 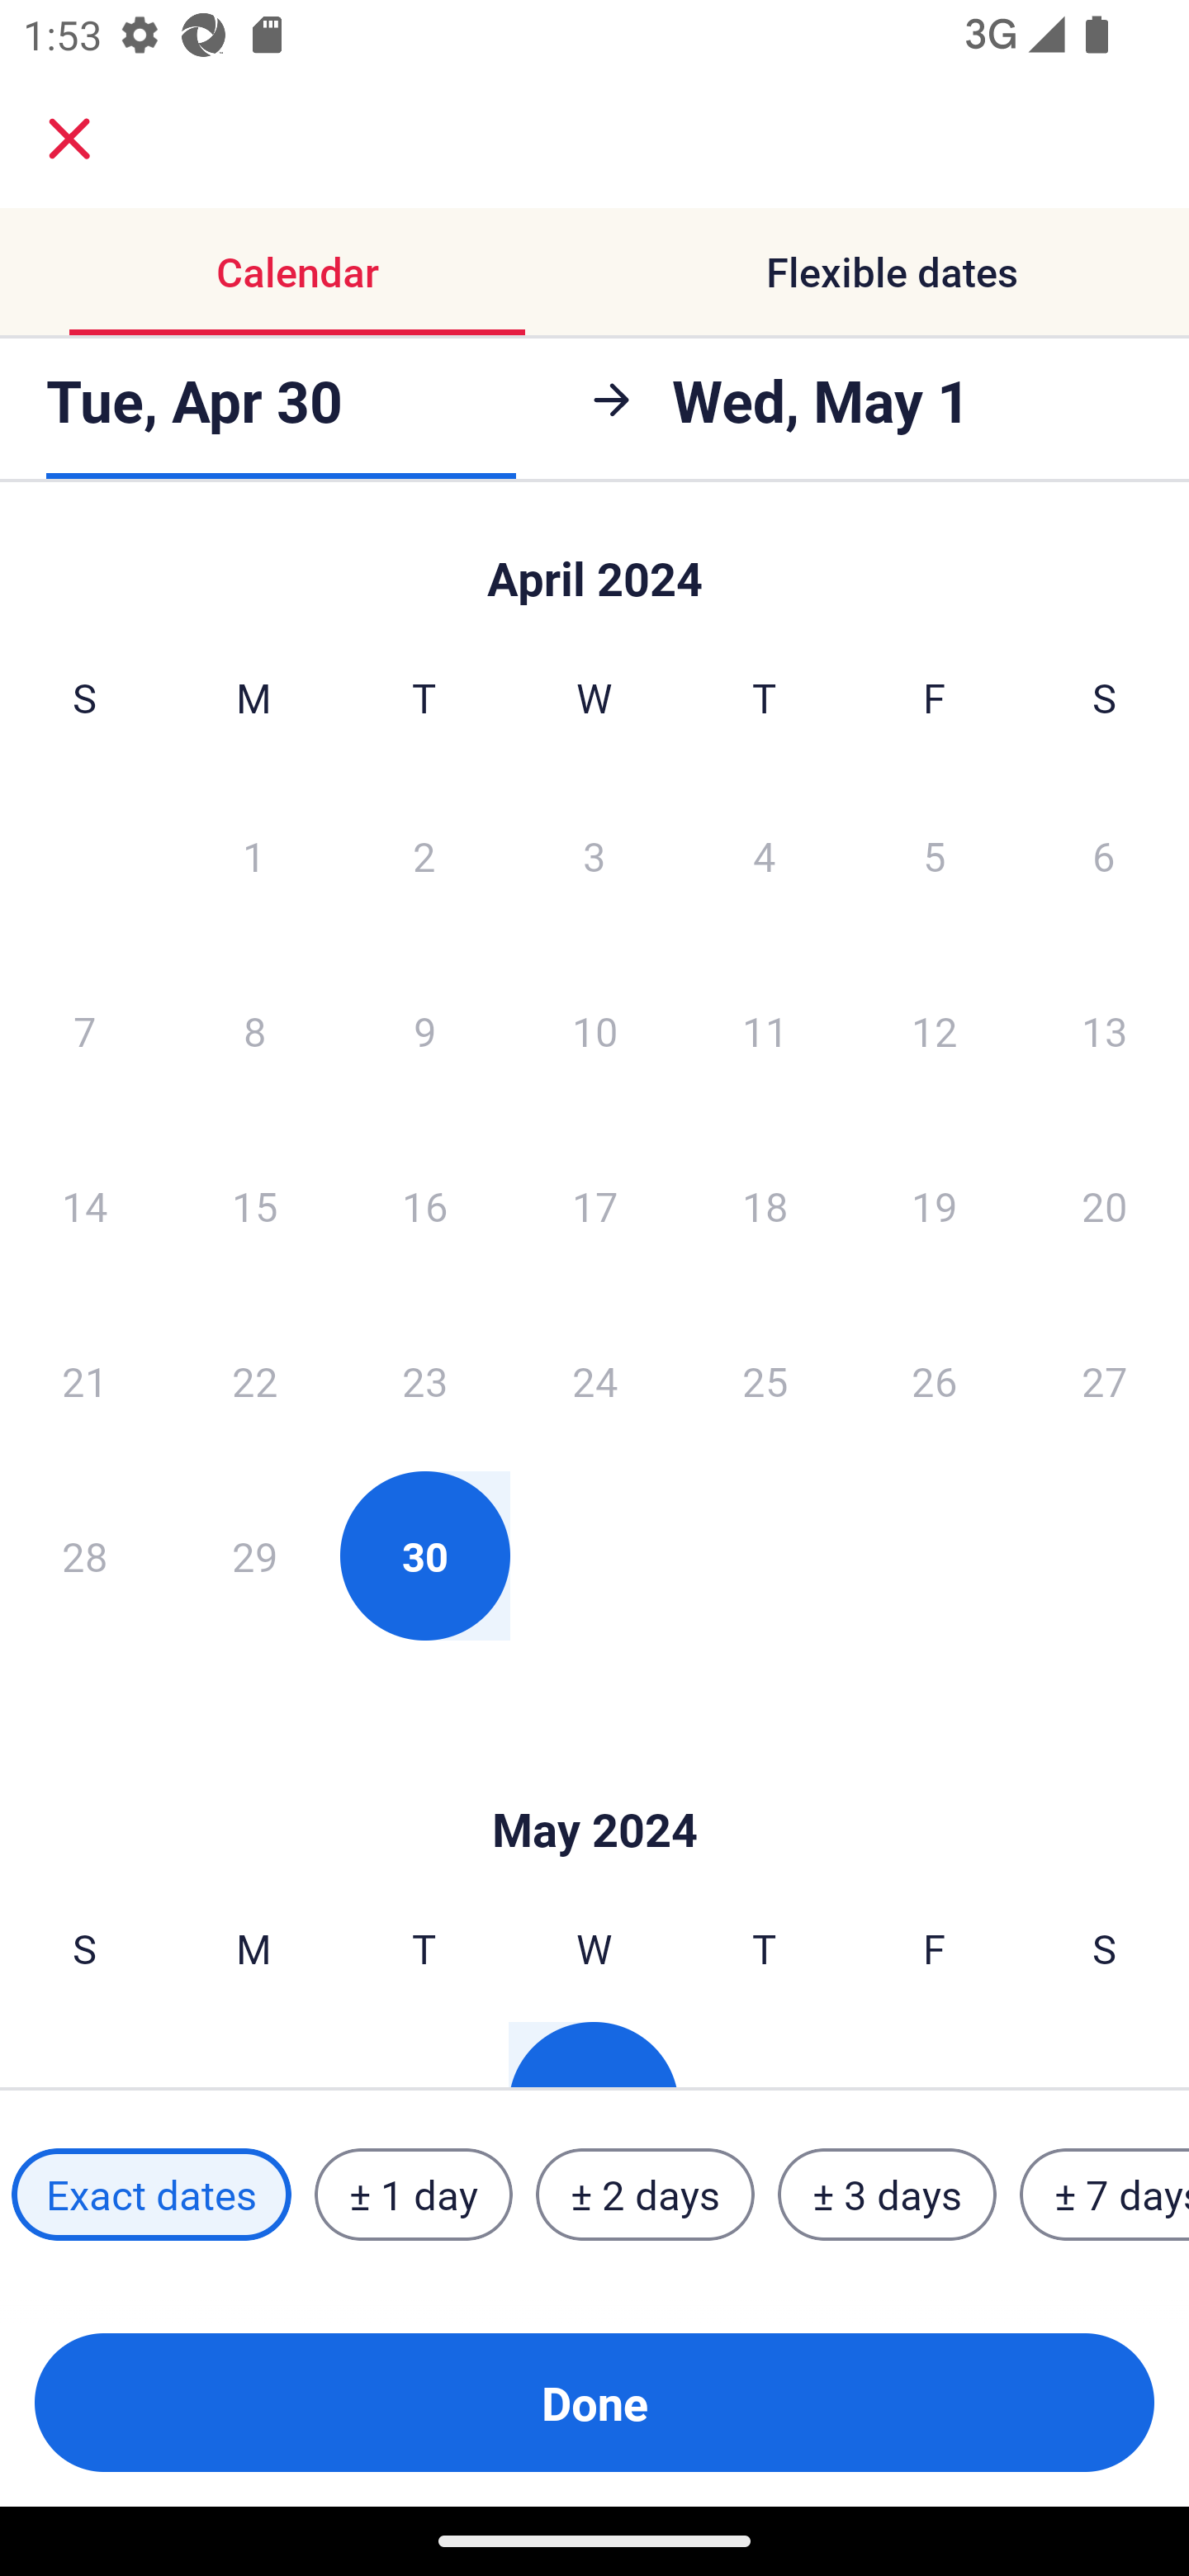 I want to click on 25 Thursday, April 25, 2024, so click(x=765, y=1380).